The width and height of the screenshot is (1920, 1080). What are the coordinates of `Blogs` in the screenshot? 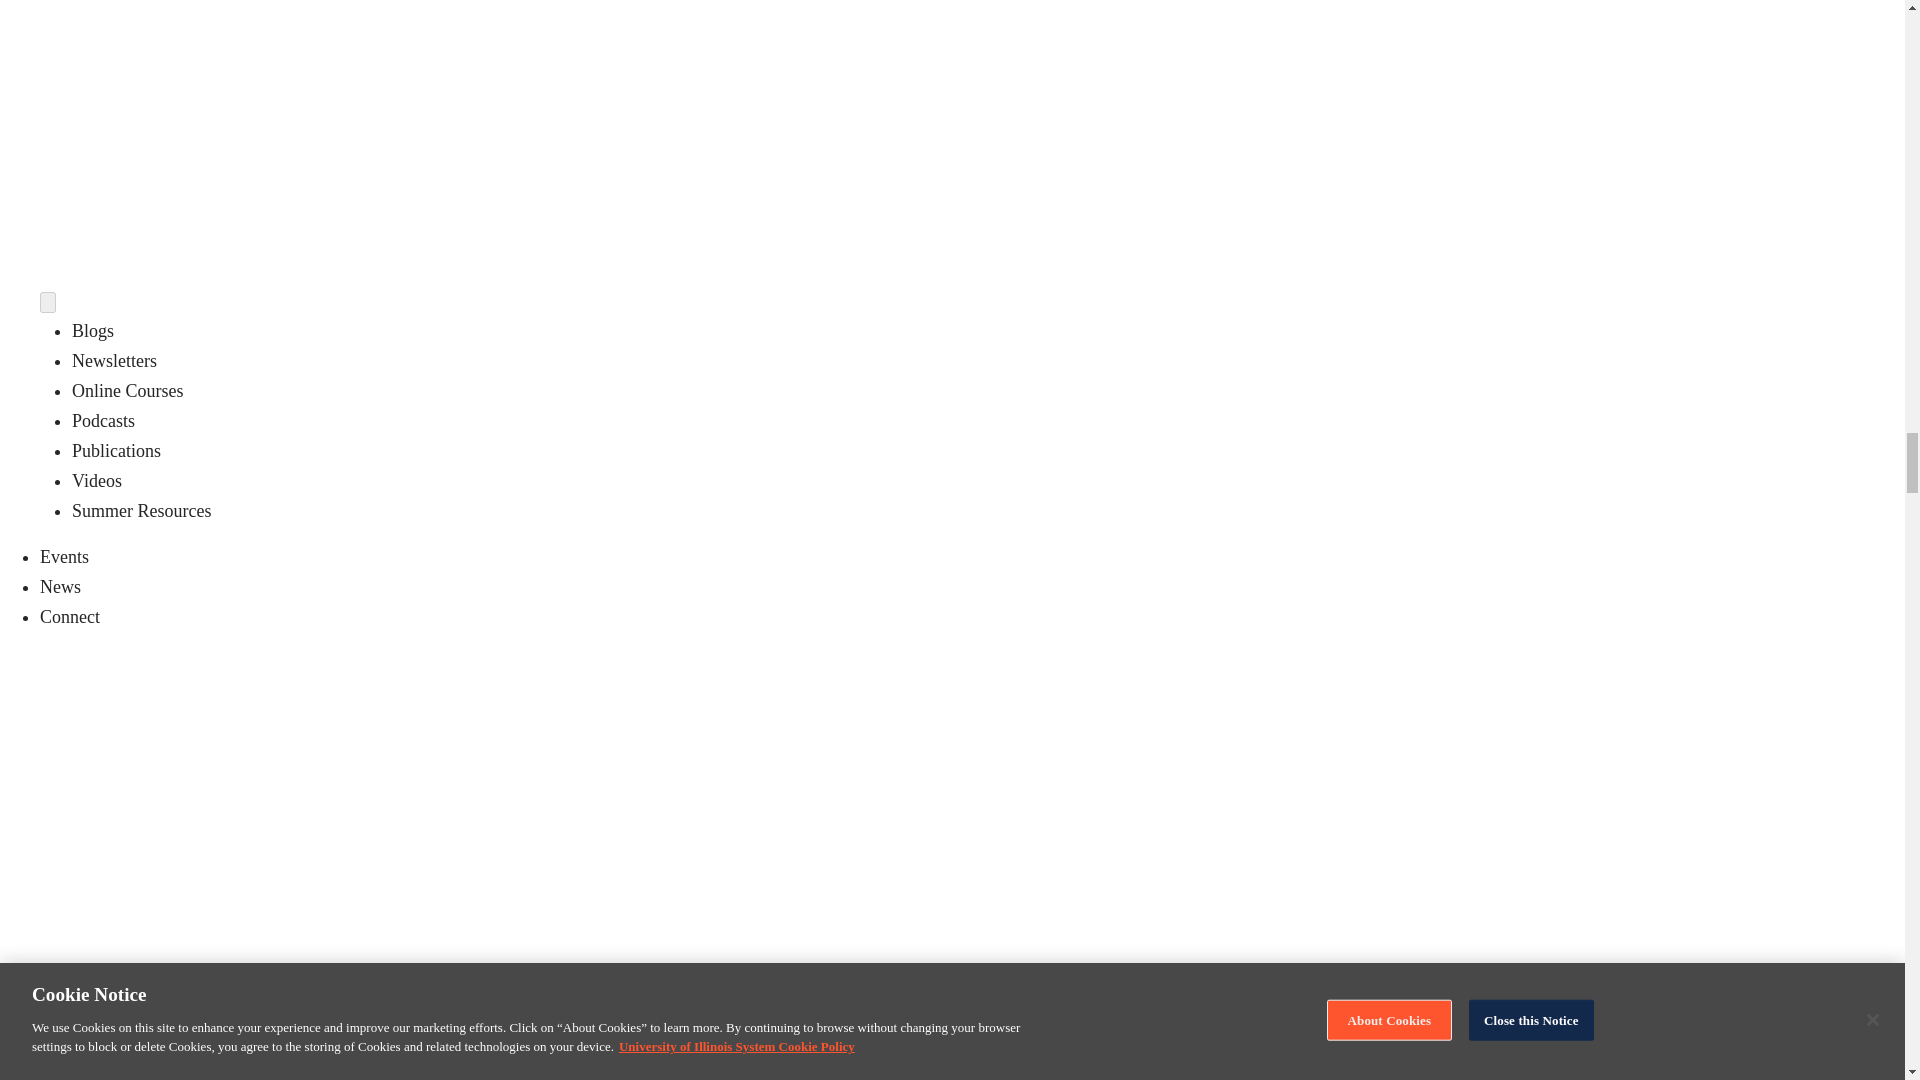 It's located at (92, 330).